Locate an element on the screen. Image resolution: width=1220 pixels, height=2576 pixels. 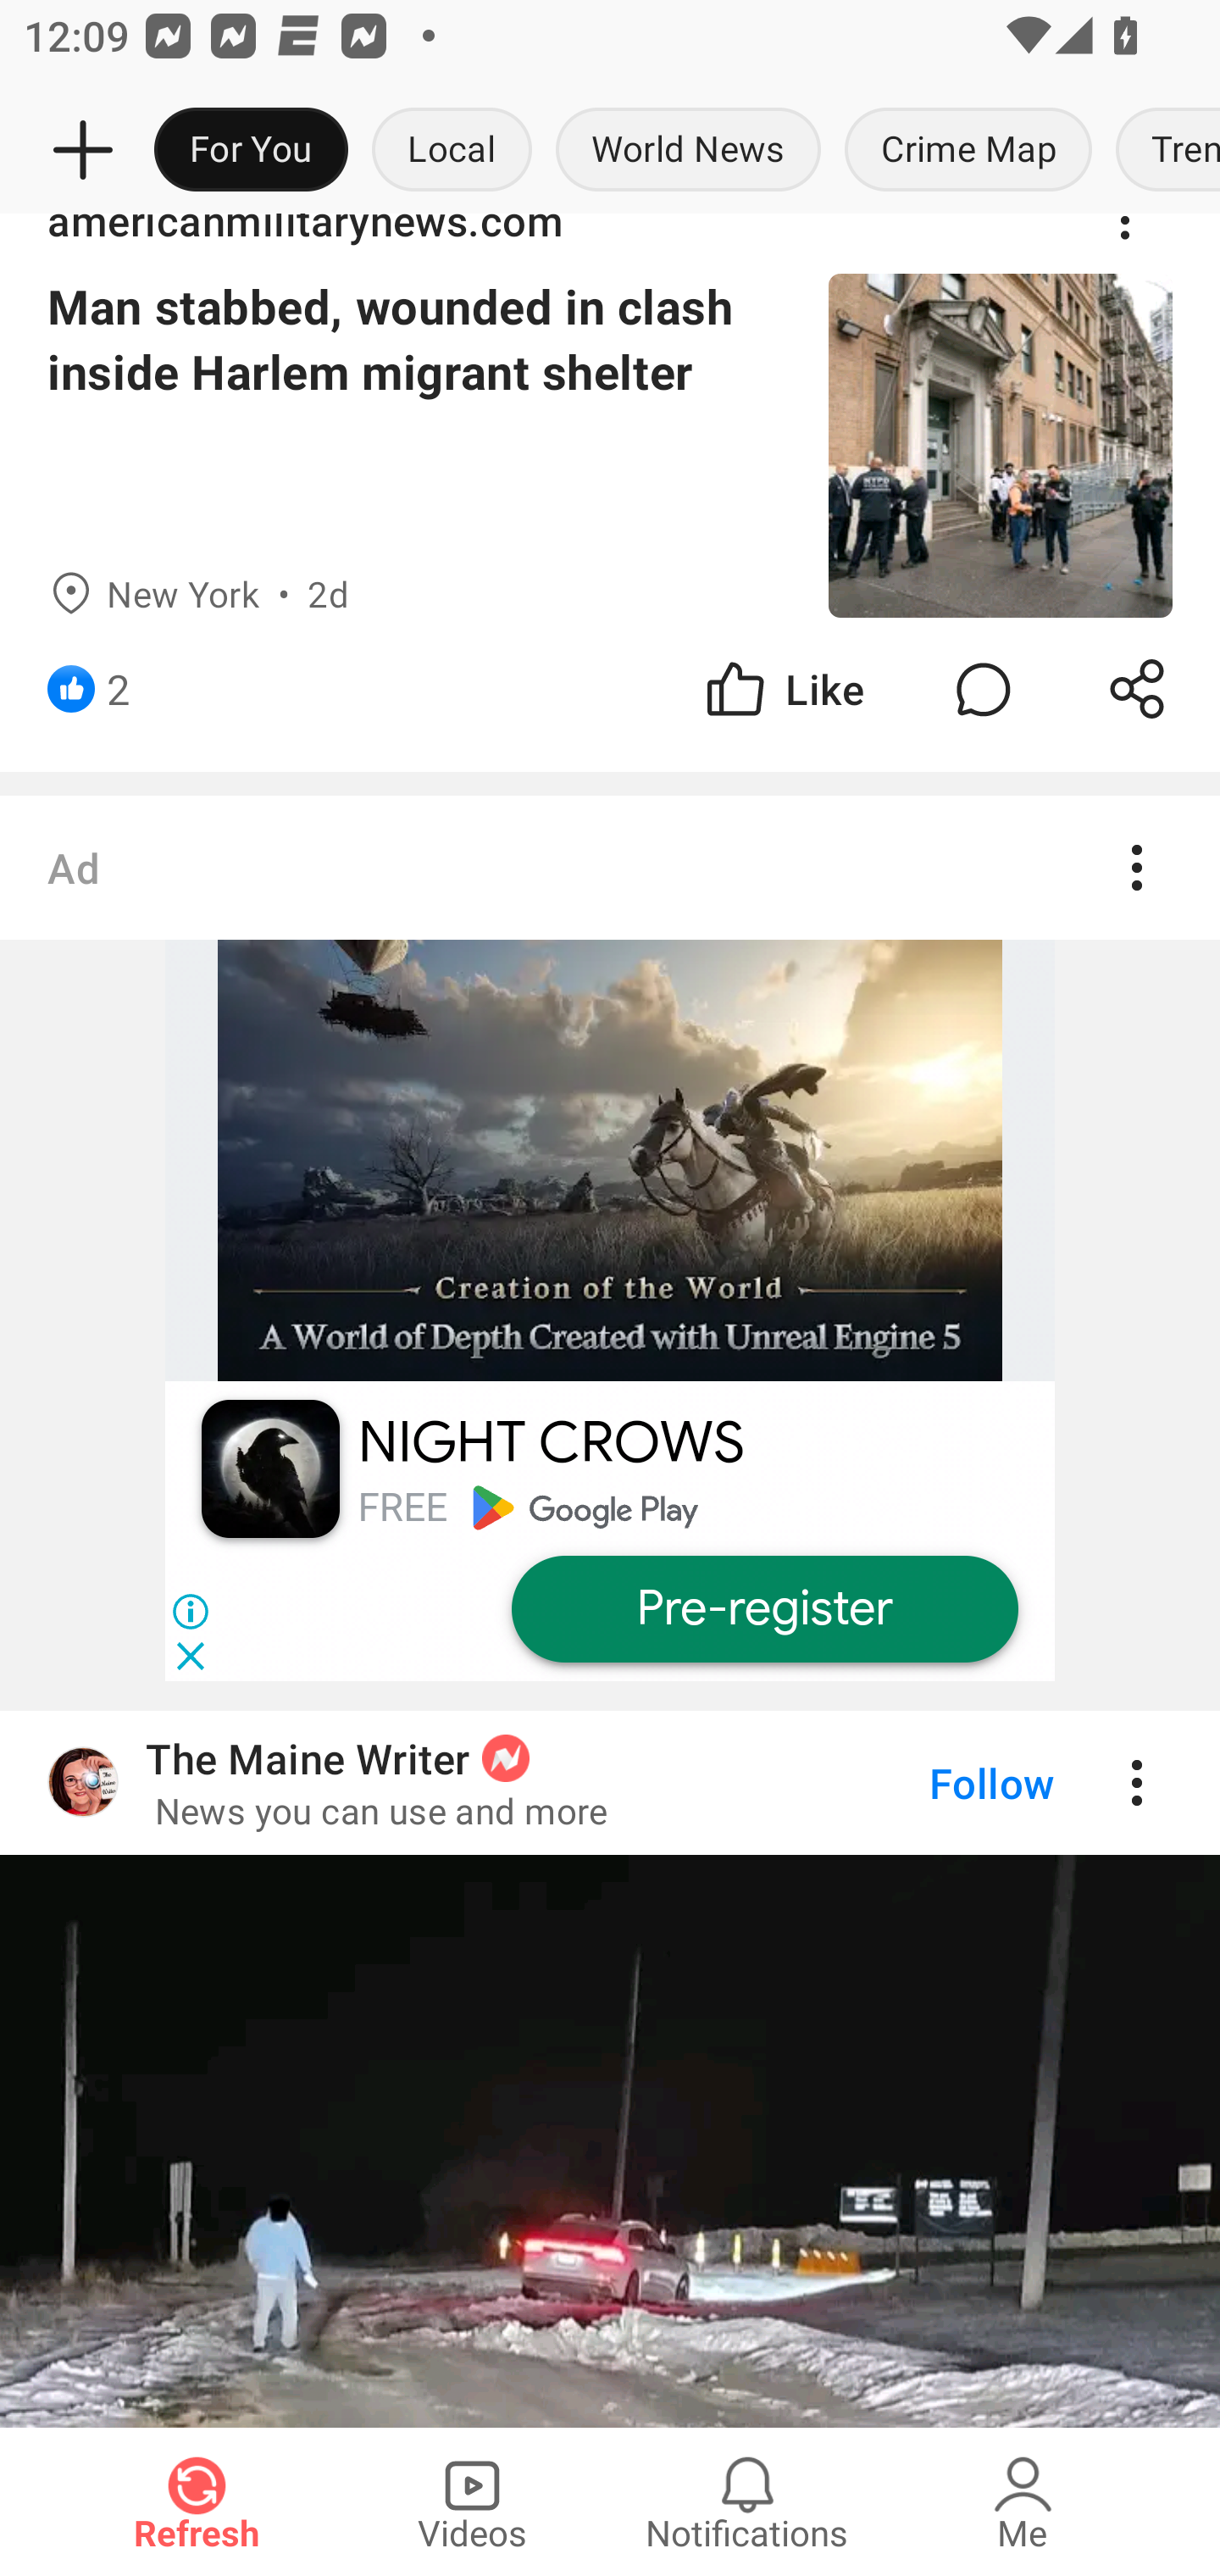
Pre-register is located at coordinates (763, 1610).